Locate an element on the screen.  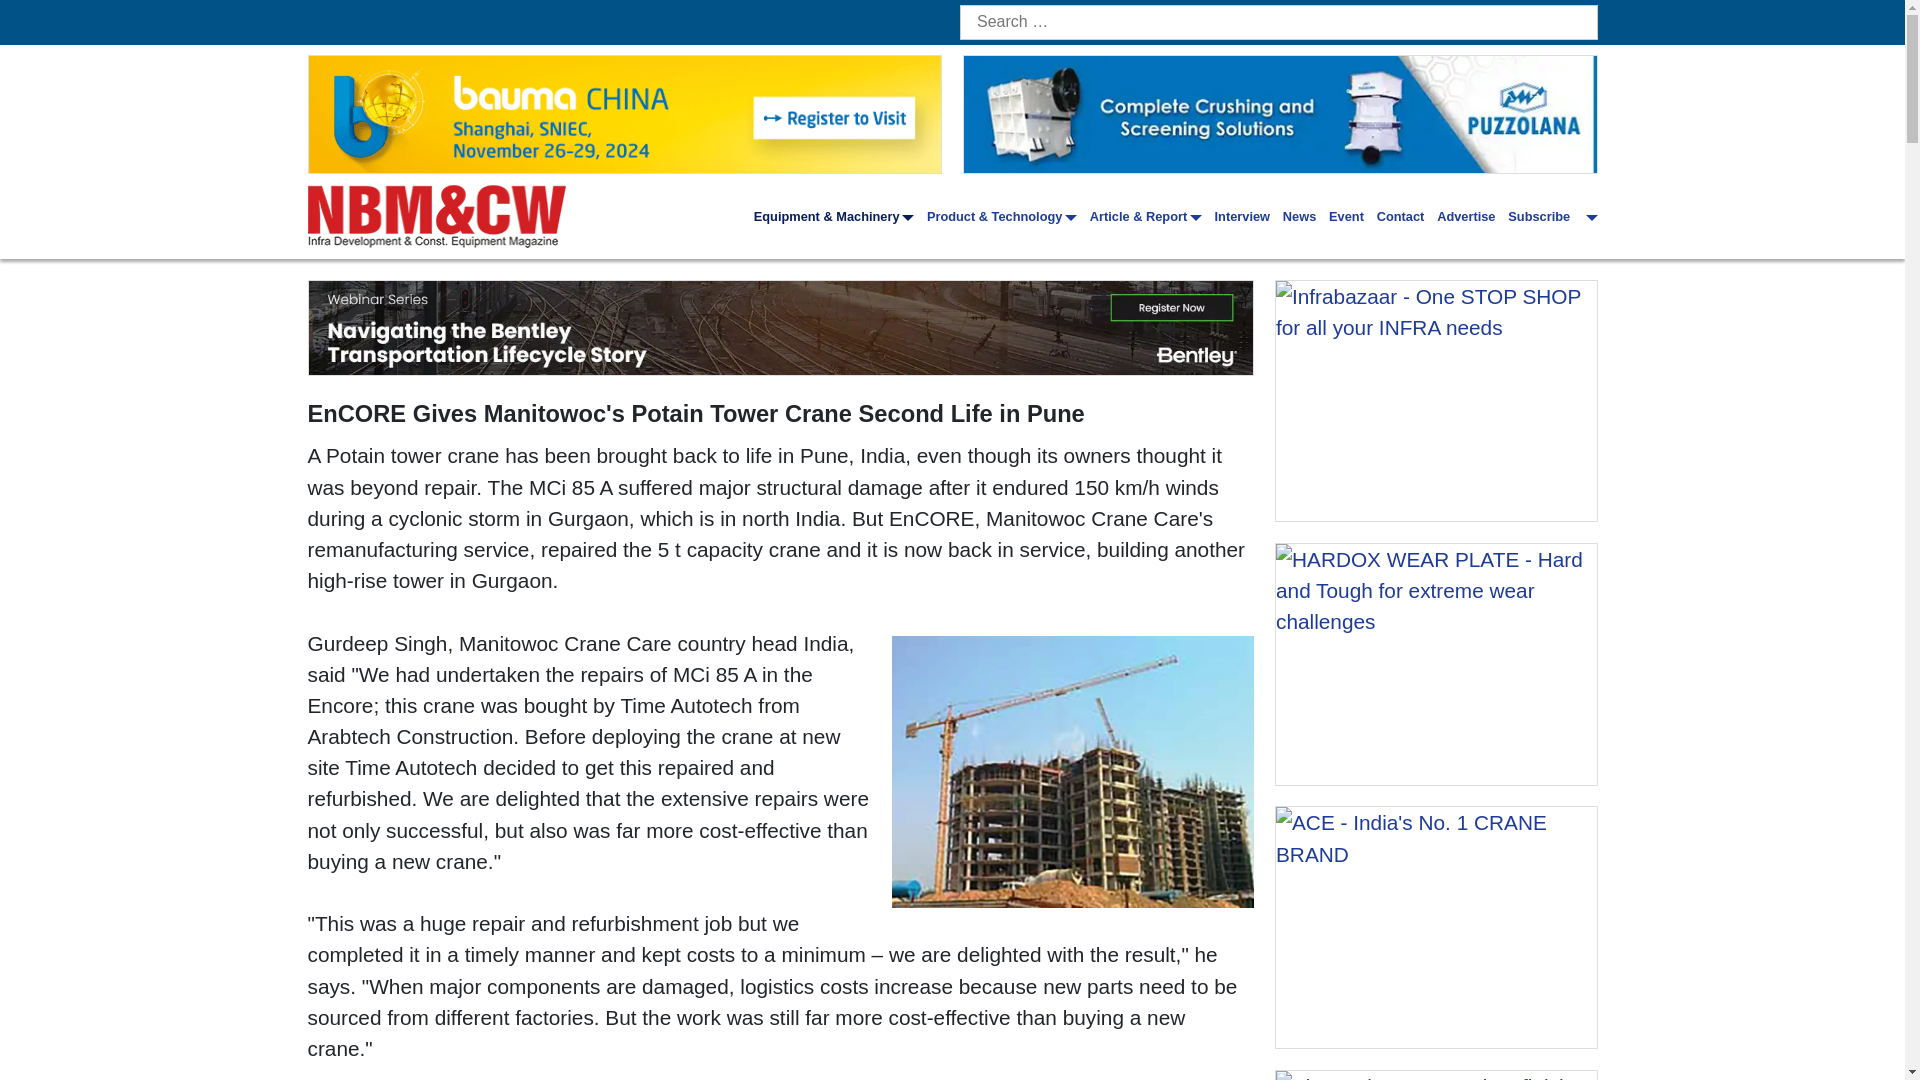
Manitowoc Crane is located at coordinates (1074, 772).